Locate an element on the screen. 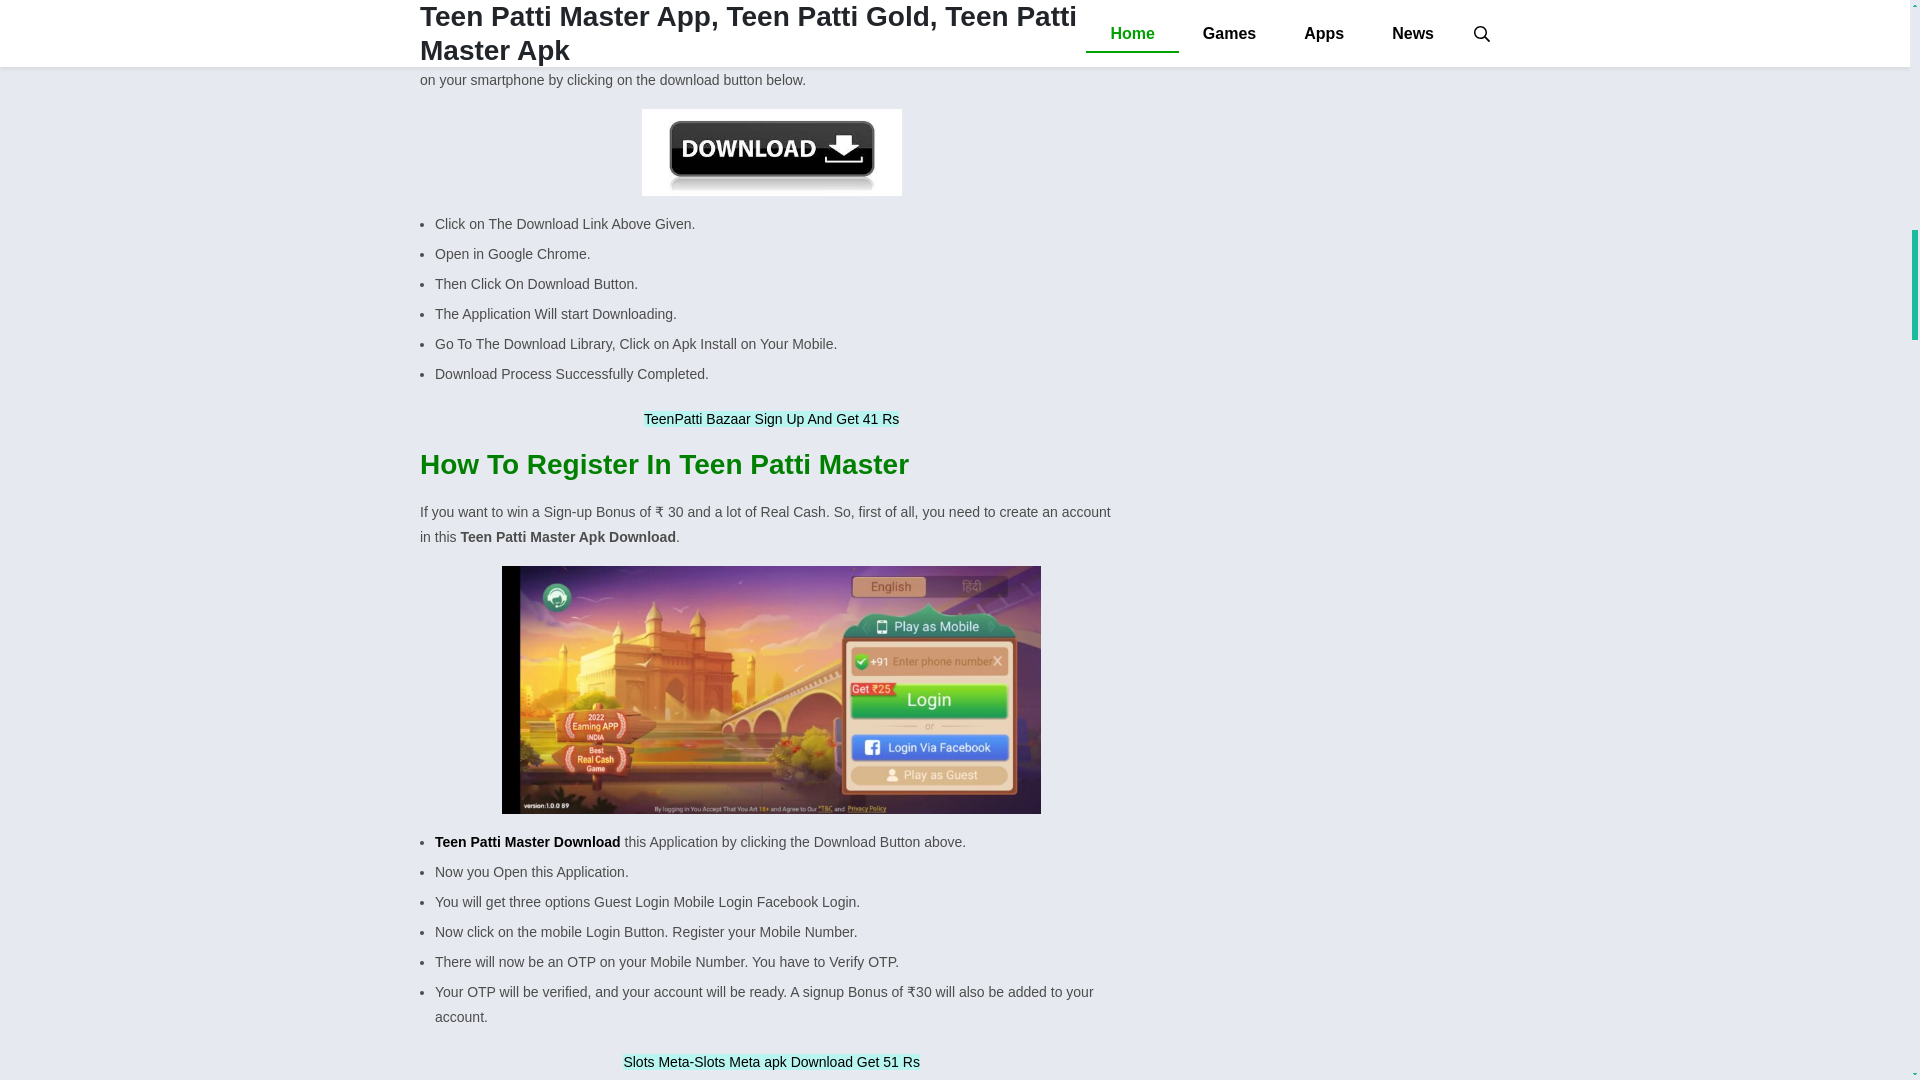 This screenshot has width=1920, height=1080. TeenPatti Bazaar Sign Up And Get 41 Rs is located at coordinates (770, 418).